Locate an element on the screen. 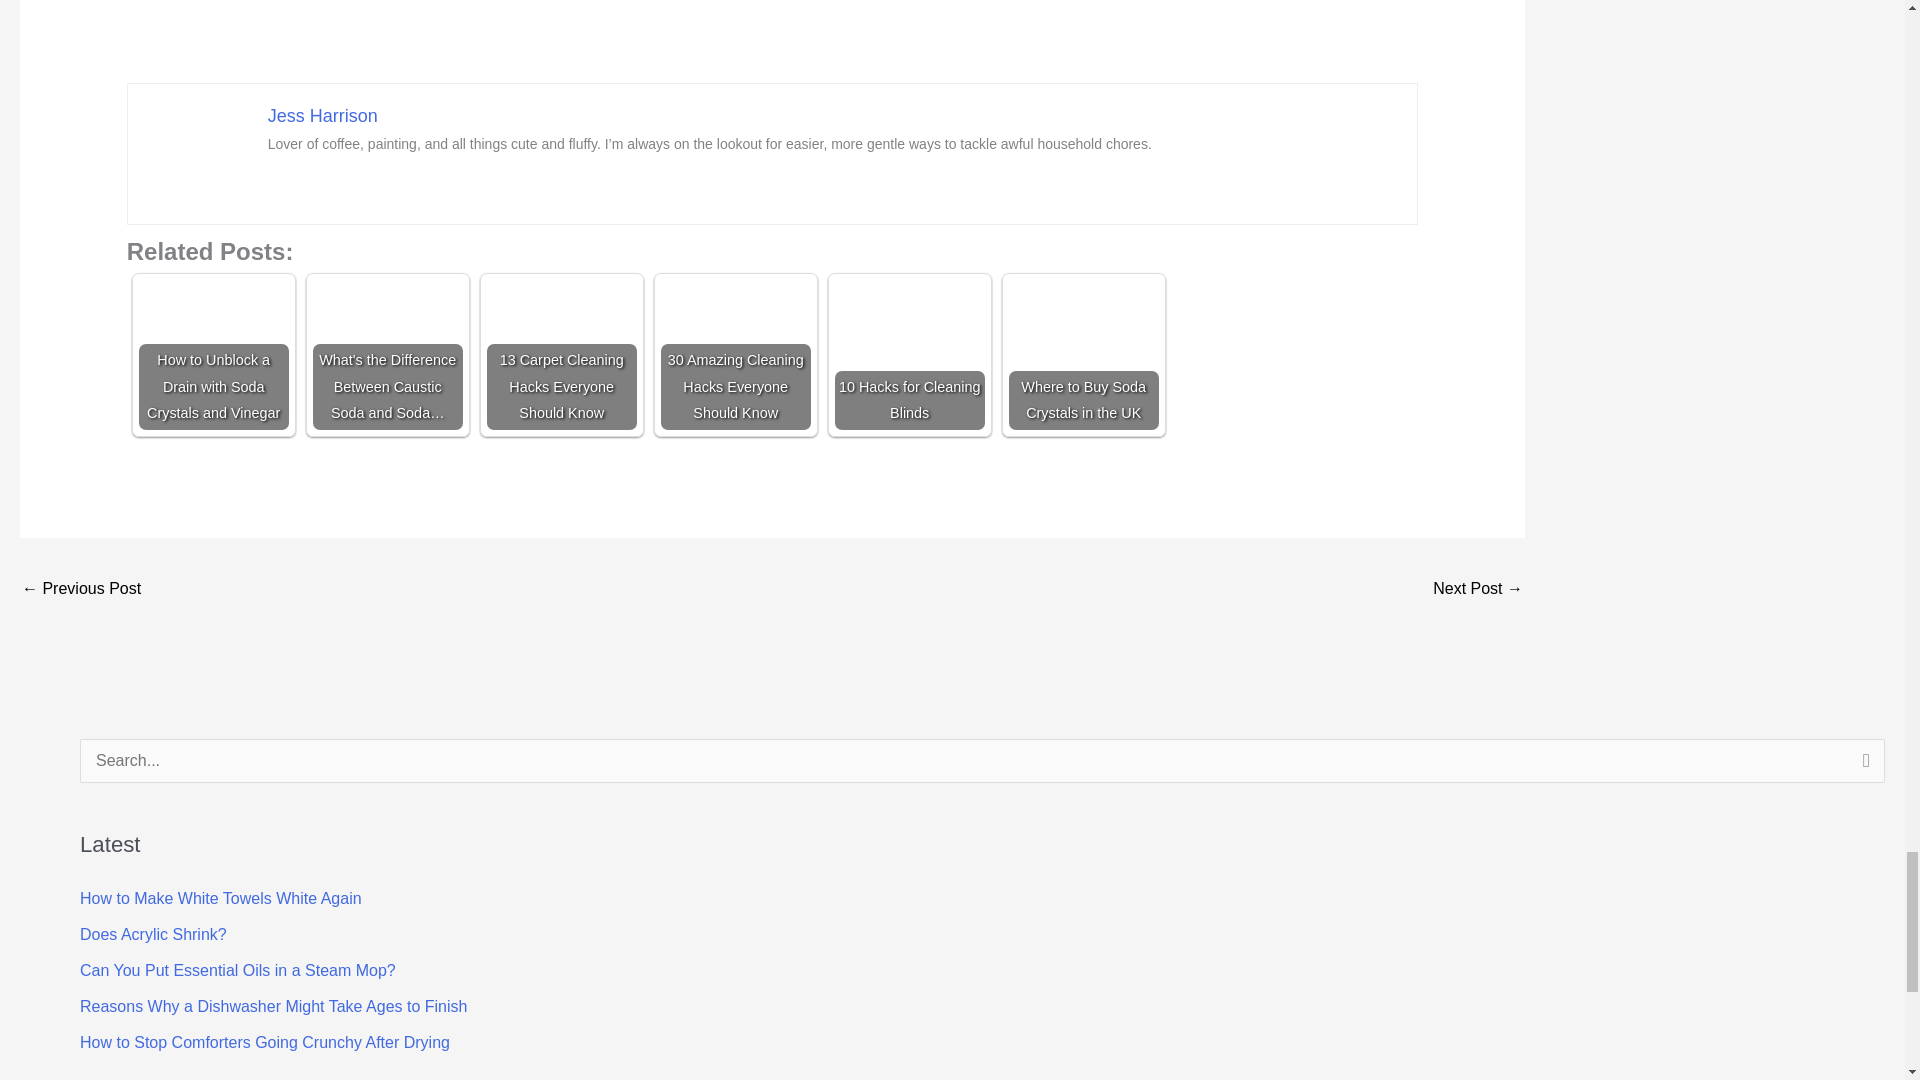  What Are Soda Crystals? is located at coordinates (1477, 590).